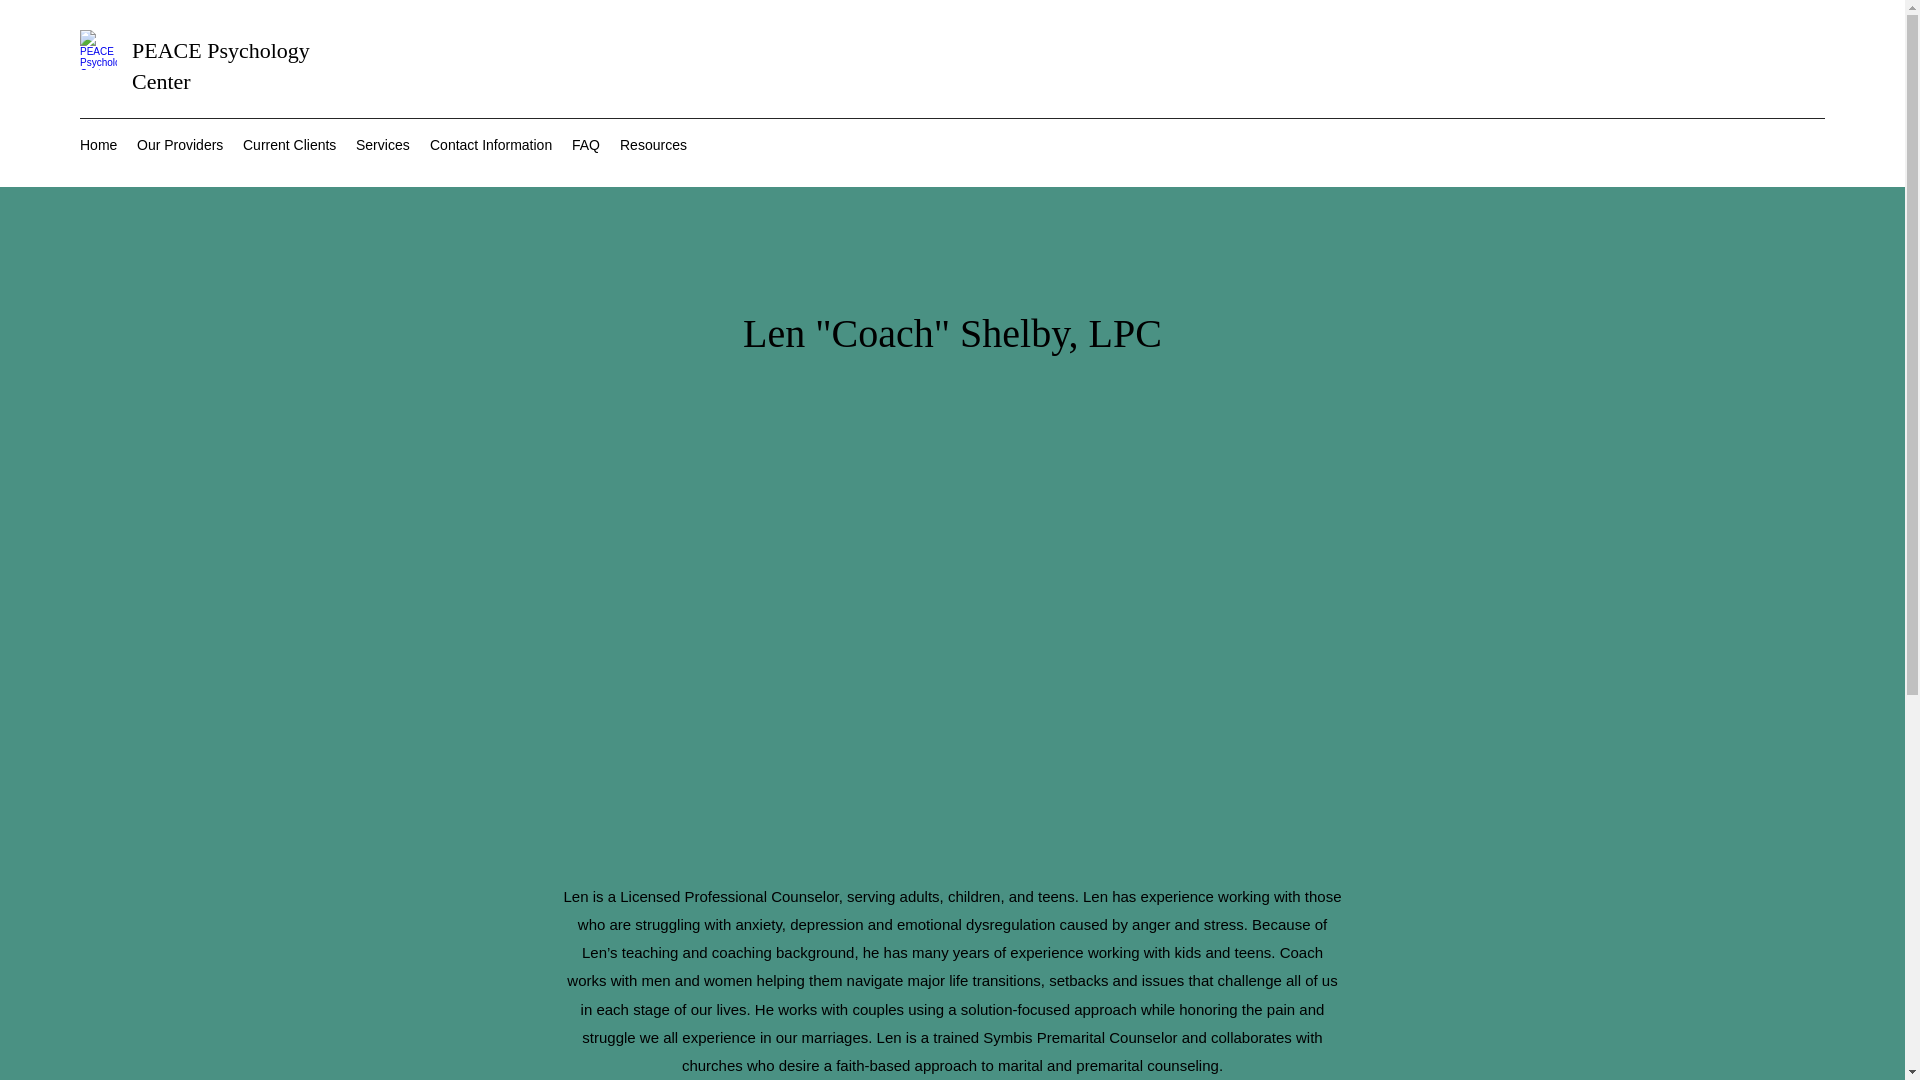  I want to click on PEACE Psychology Center, so click(220, 65).